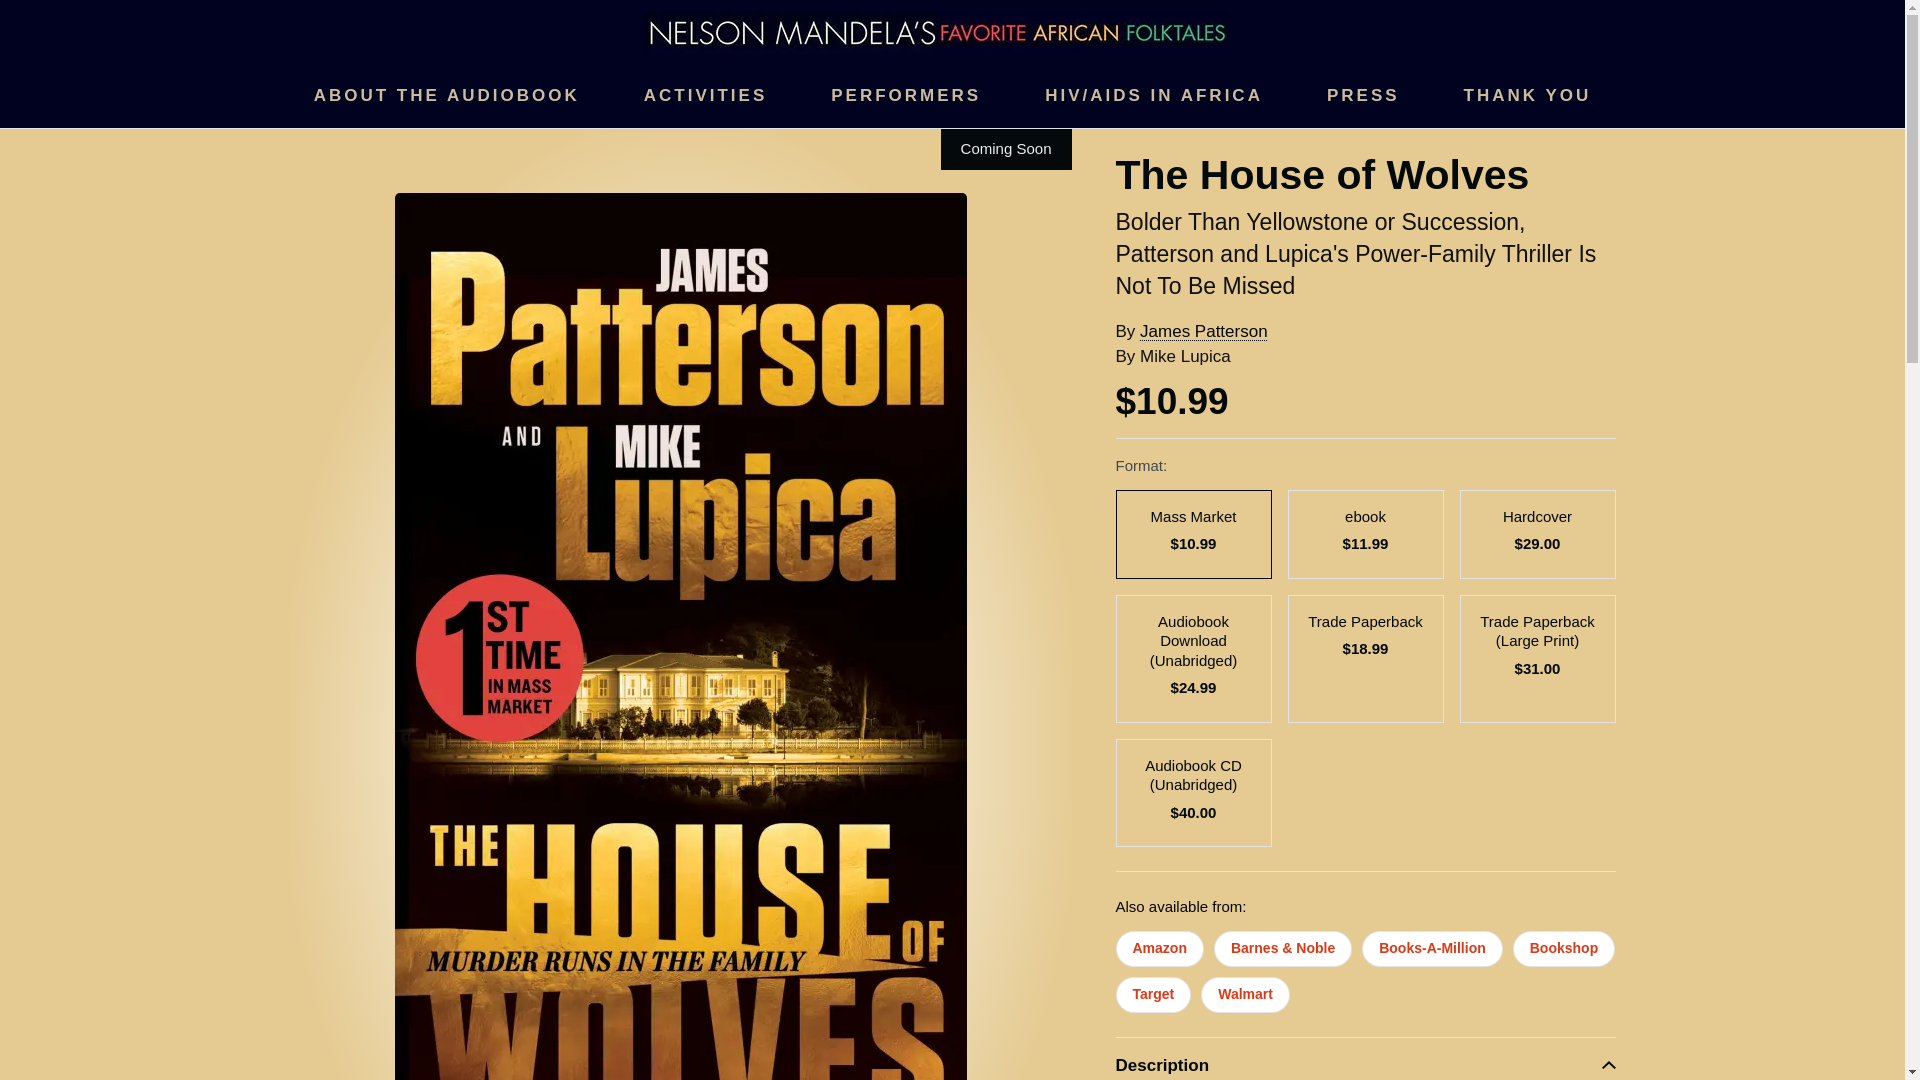  Describe the element at coordinates (446, 96) in the screenshot. I see `ABOUT THE AUDIOBOOK` at that location.